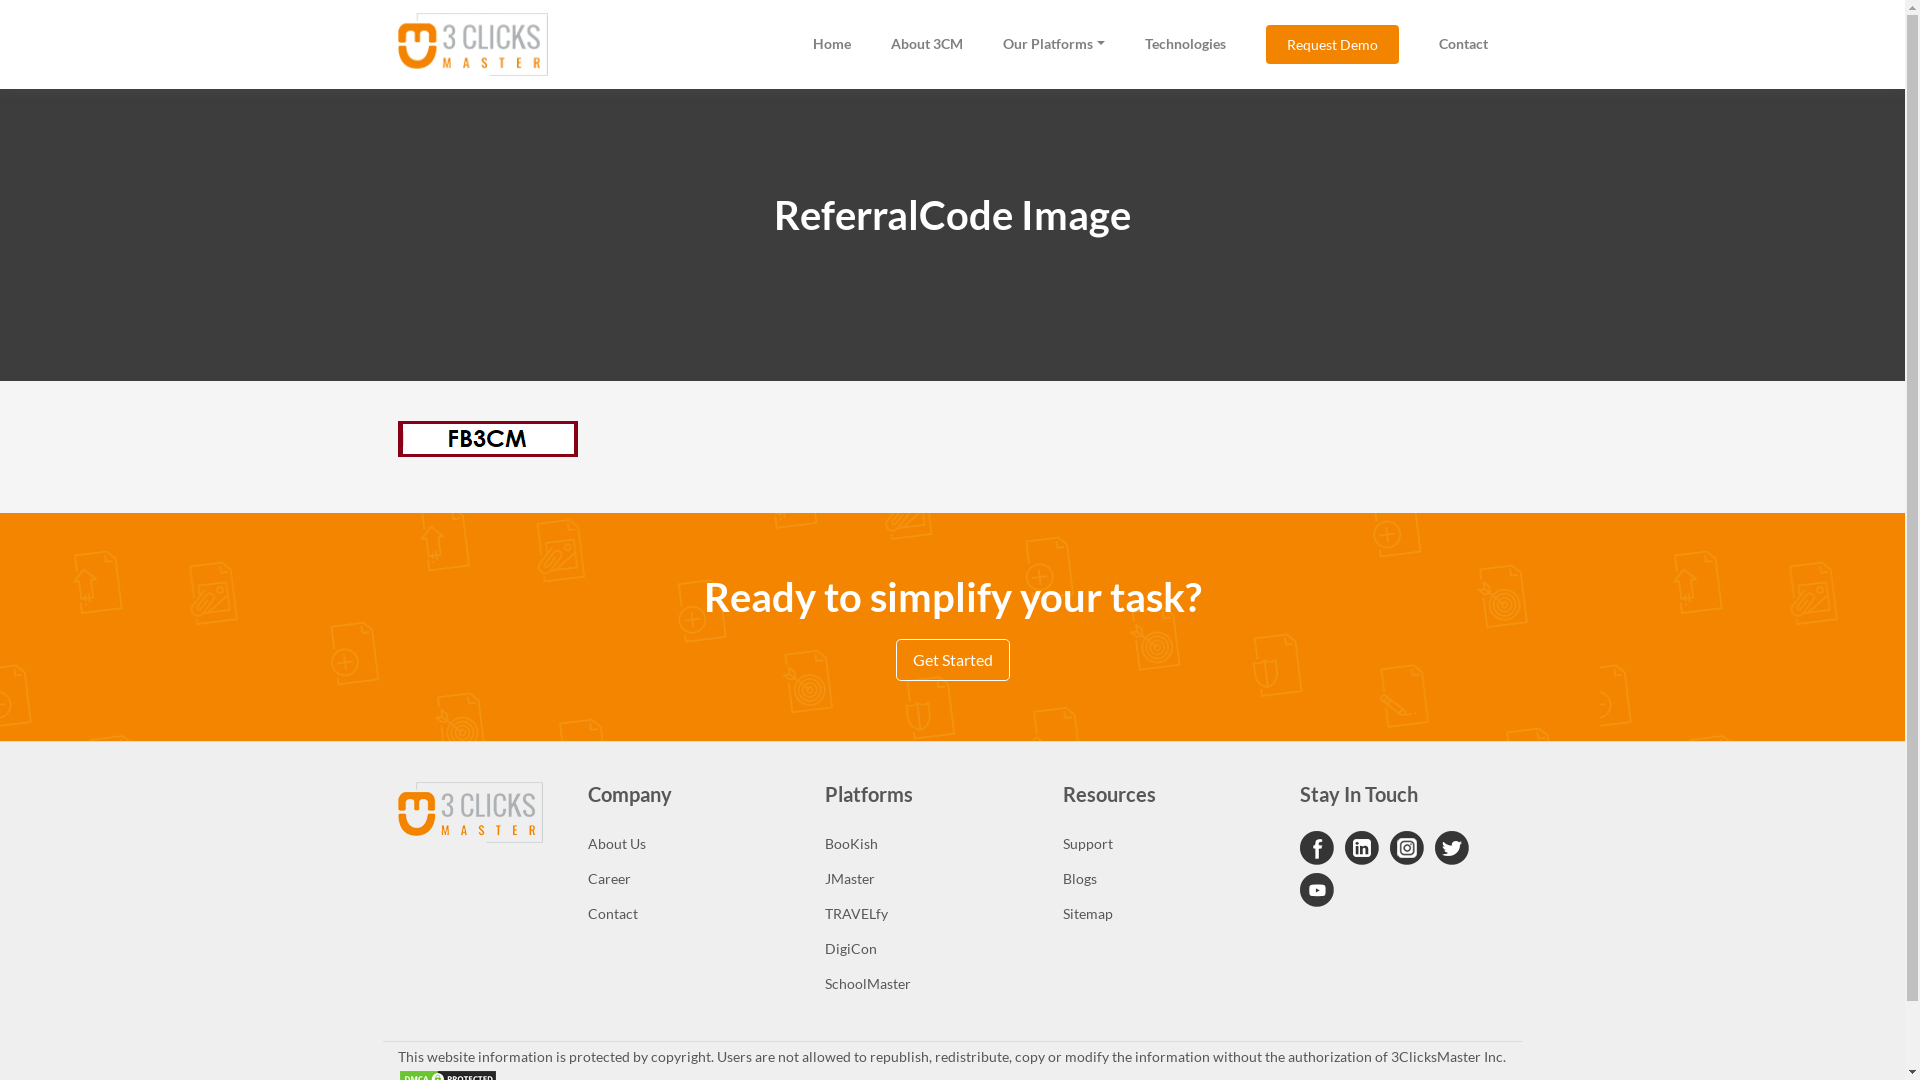 The height and width of the screenshot is (1080, 1920). Describe the element at coordinates (1332, 44) in the screenshot. I see `Request Demo` at that location.